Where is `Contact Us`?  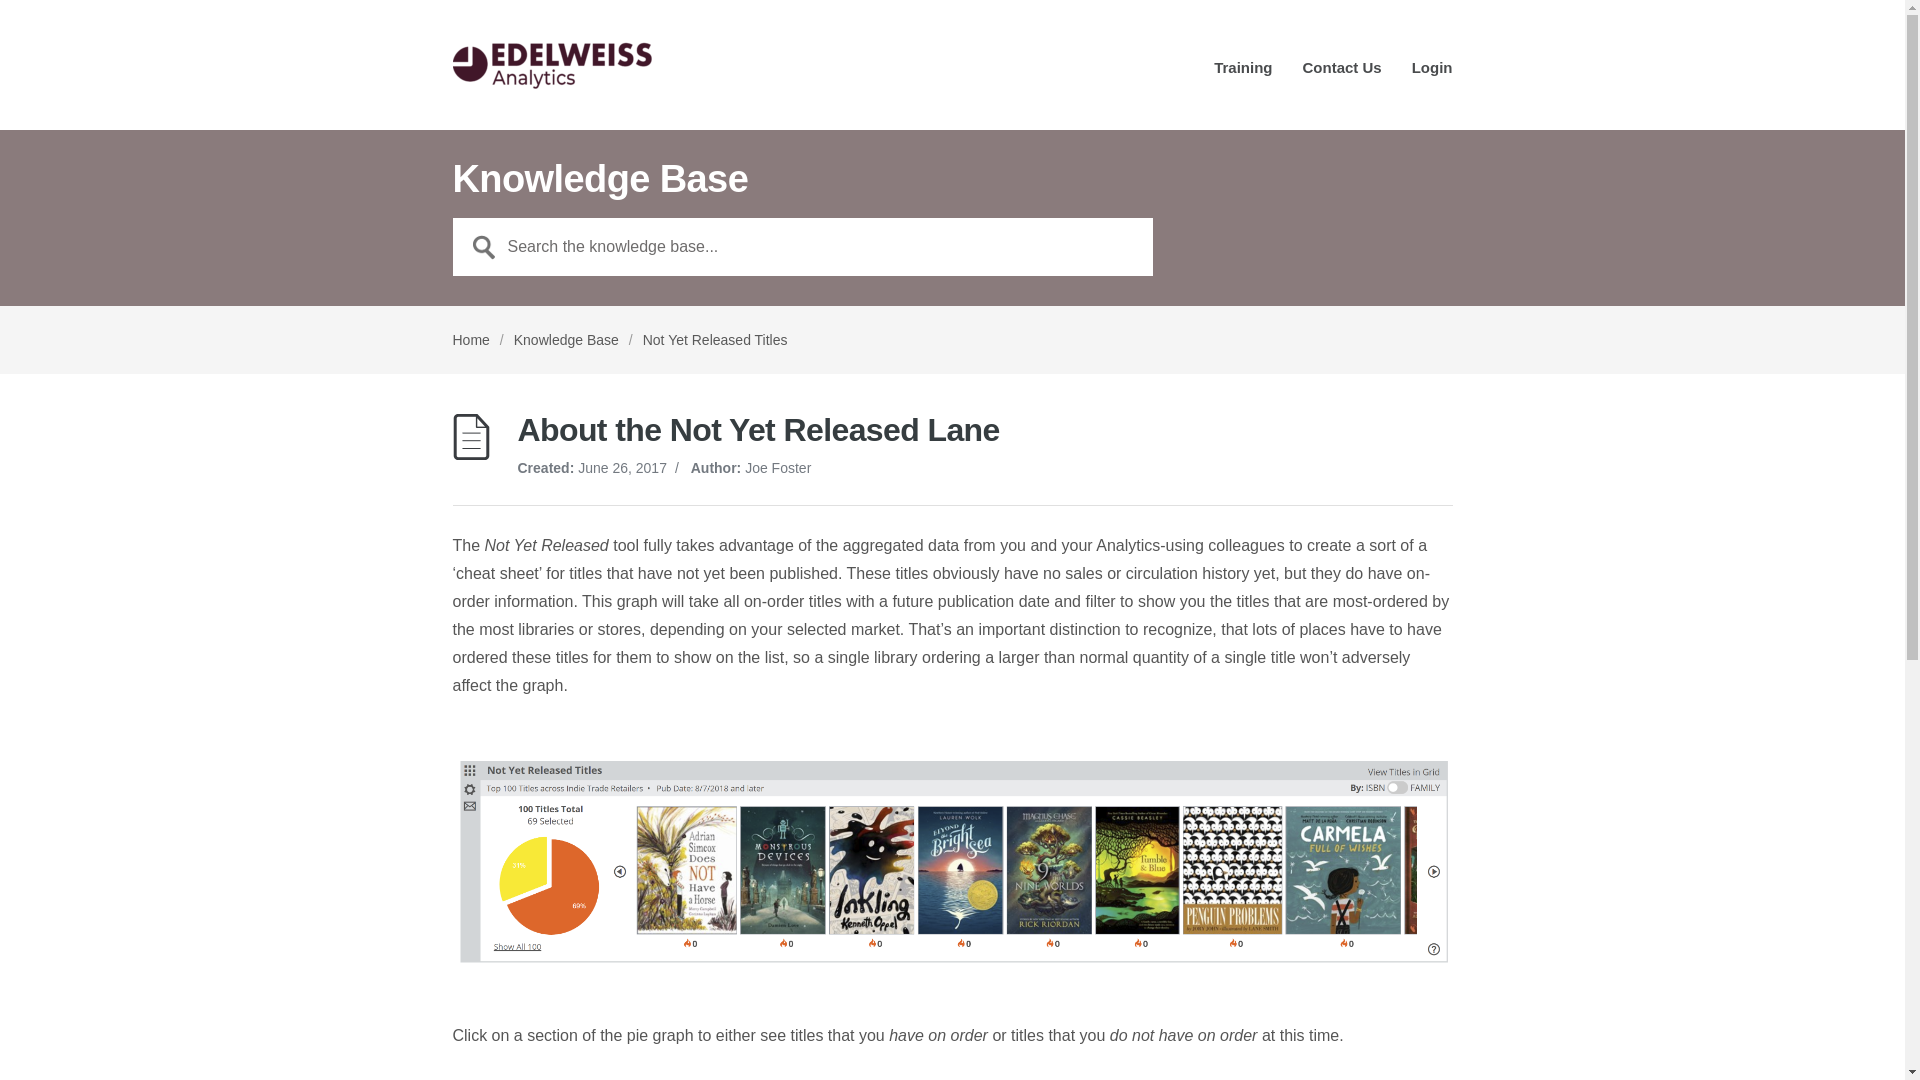 Contact Us is located at coordinates (1340, 74).